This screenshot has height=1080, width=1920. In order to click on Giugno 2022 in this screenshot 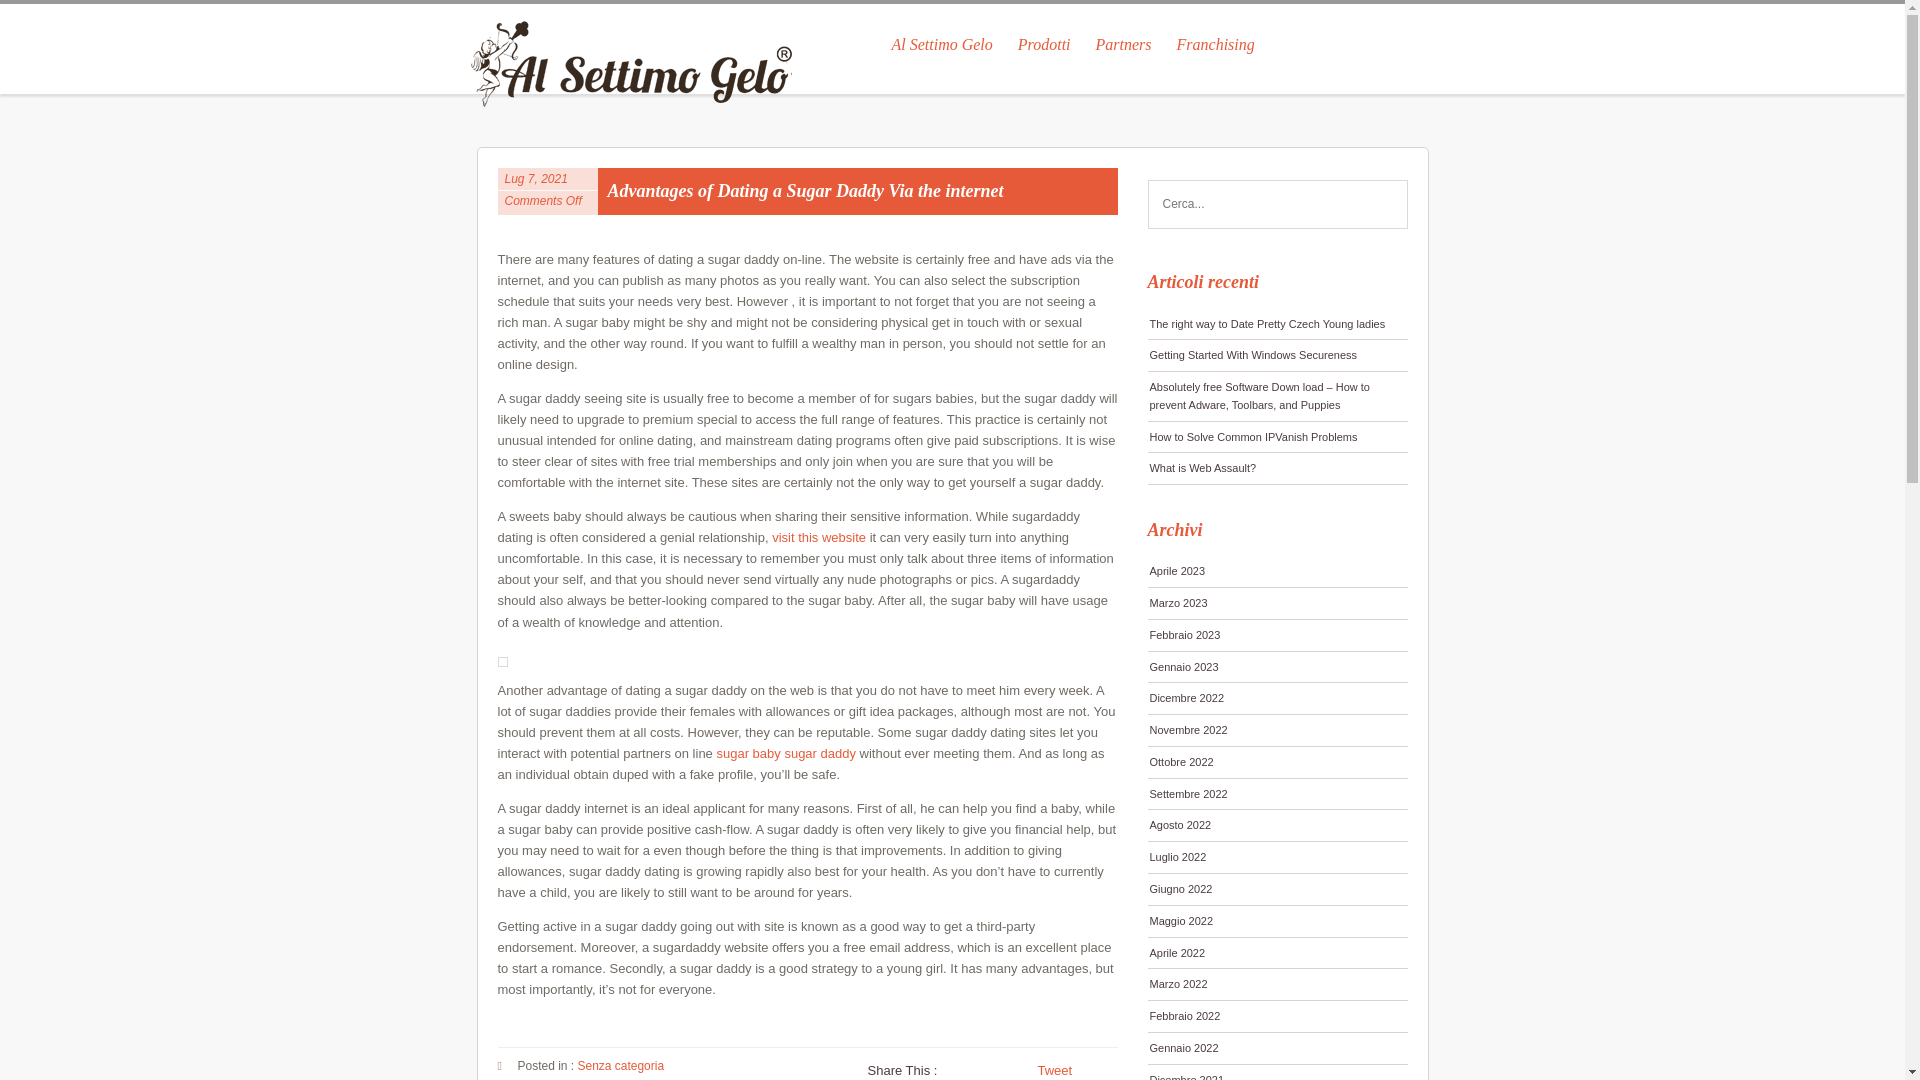, I will do `click(1278, 889)`.